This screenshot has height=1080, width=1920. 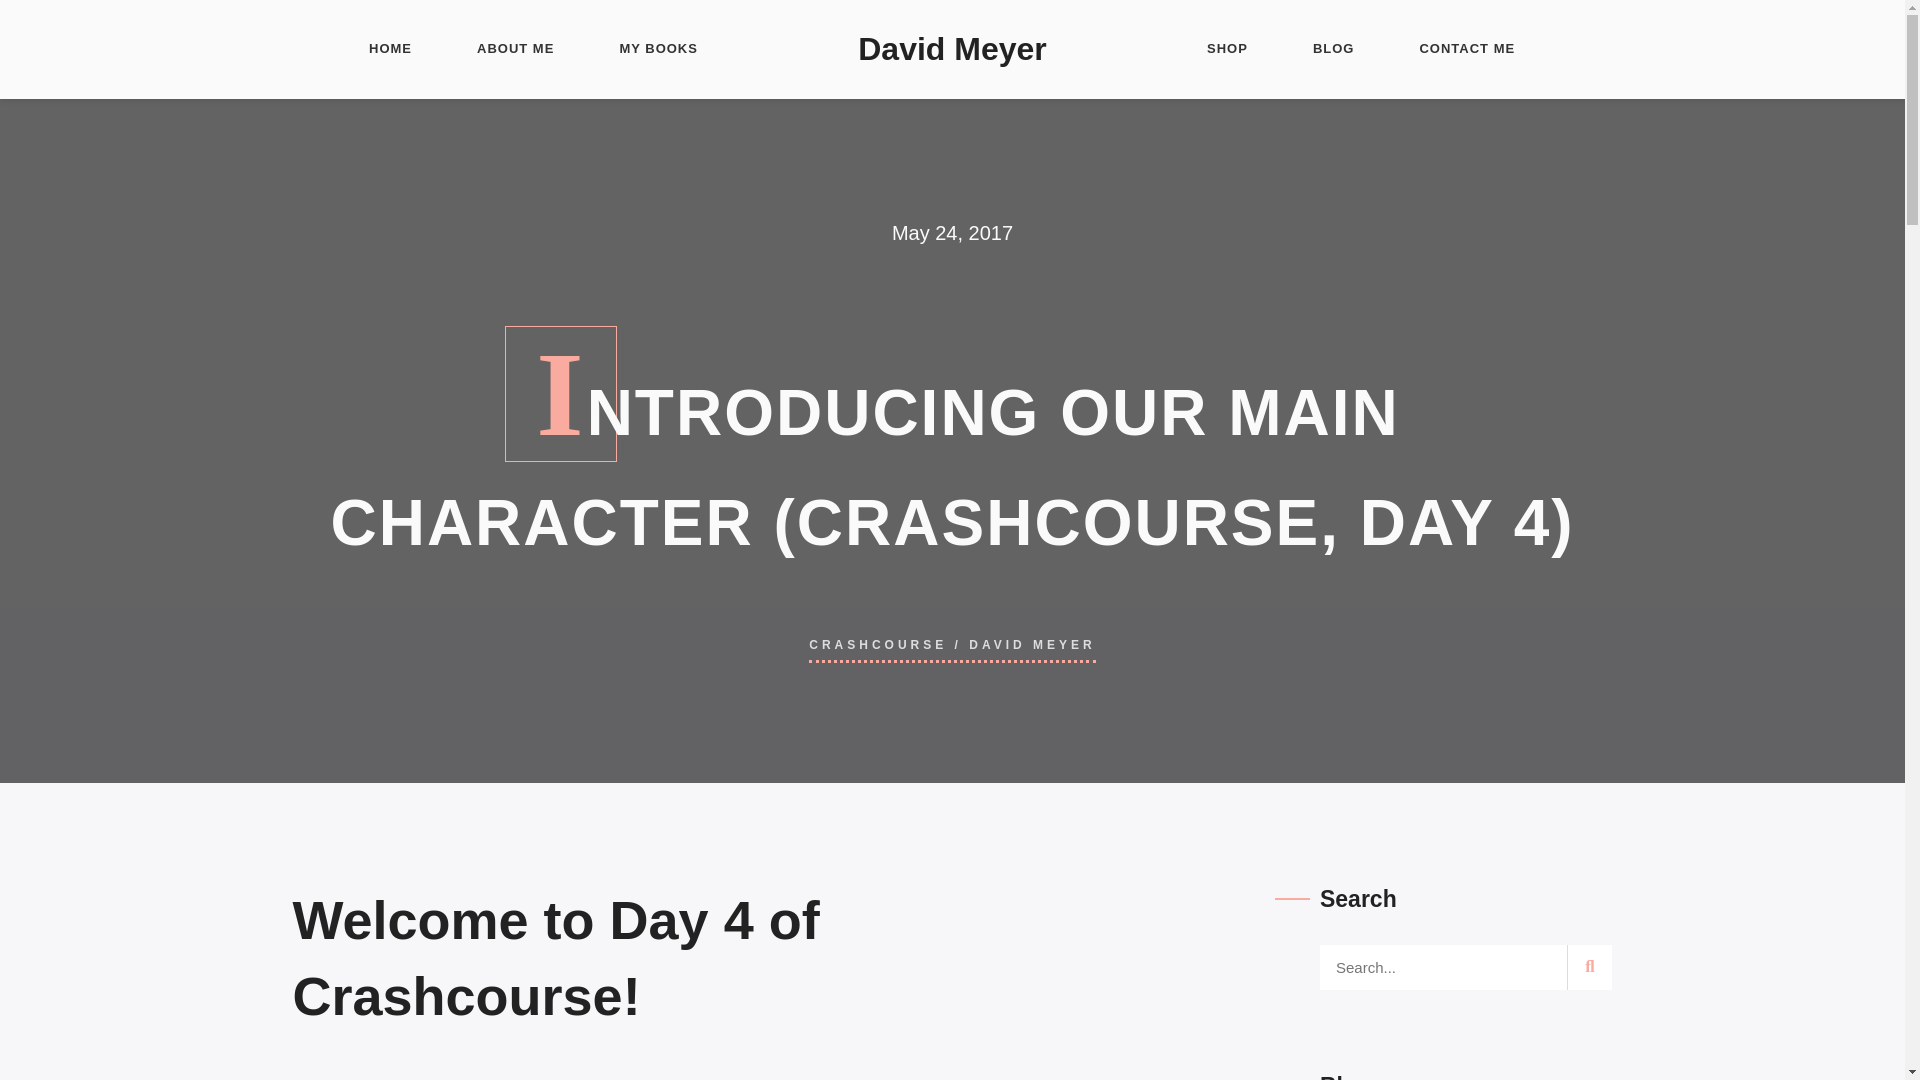 I want to click on ABOUT ME, so click(x=515, y=50).